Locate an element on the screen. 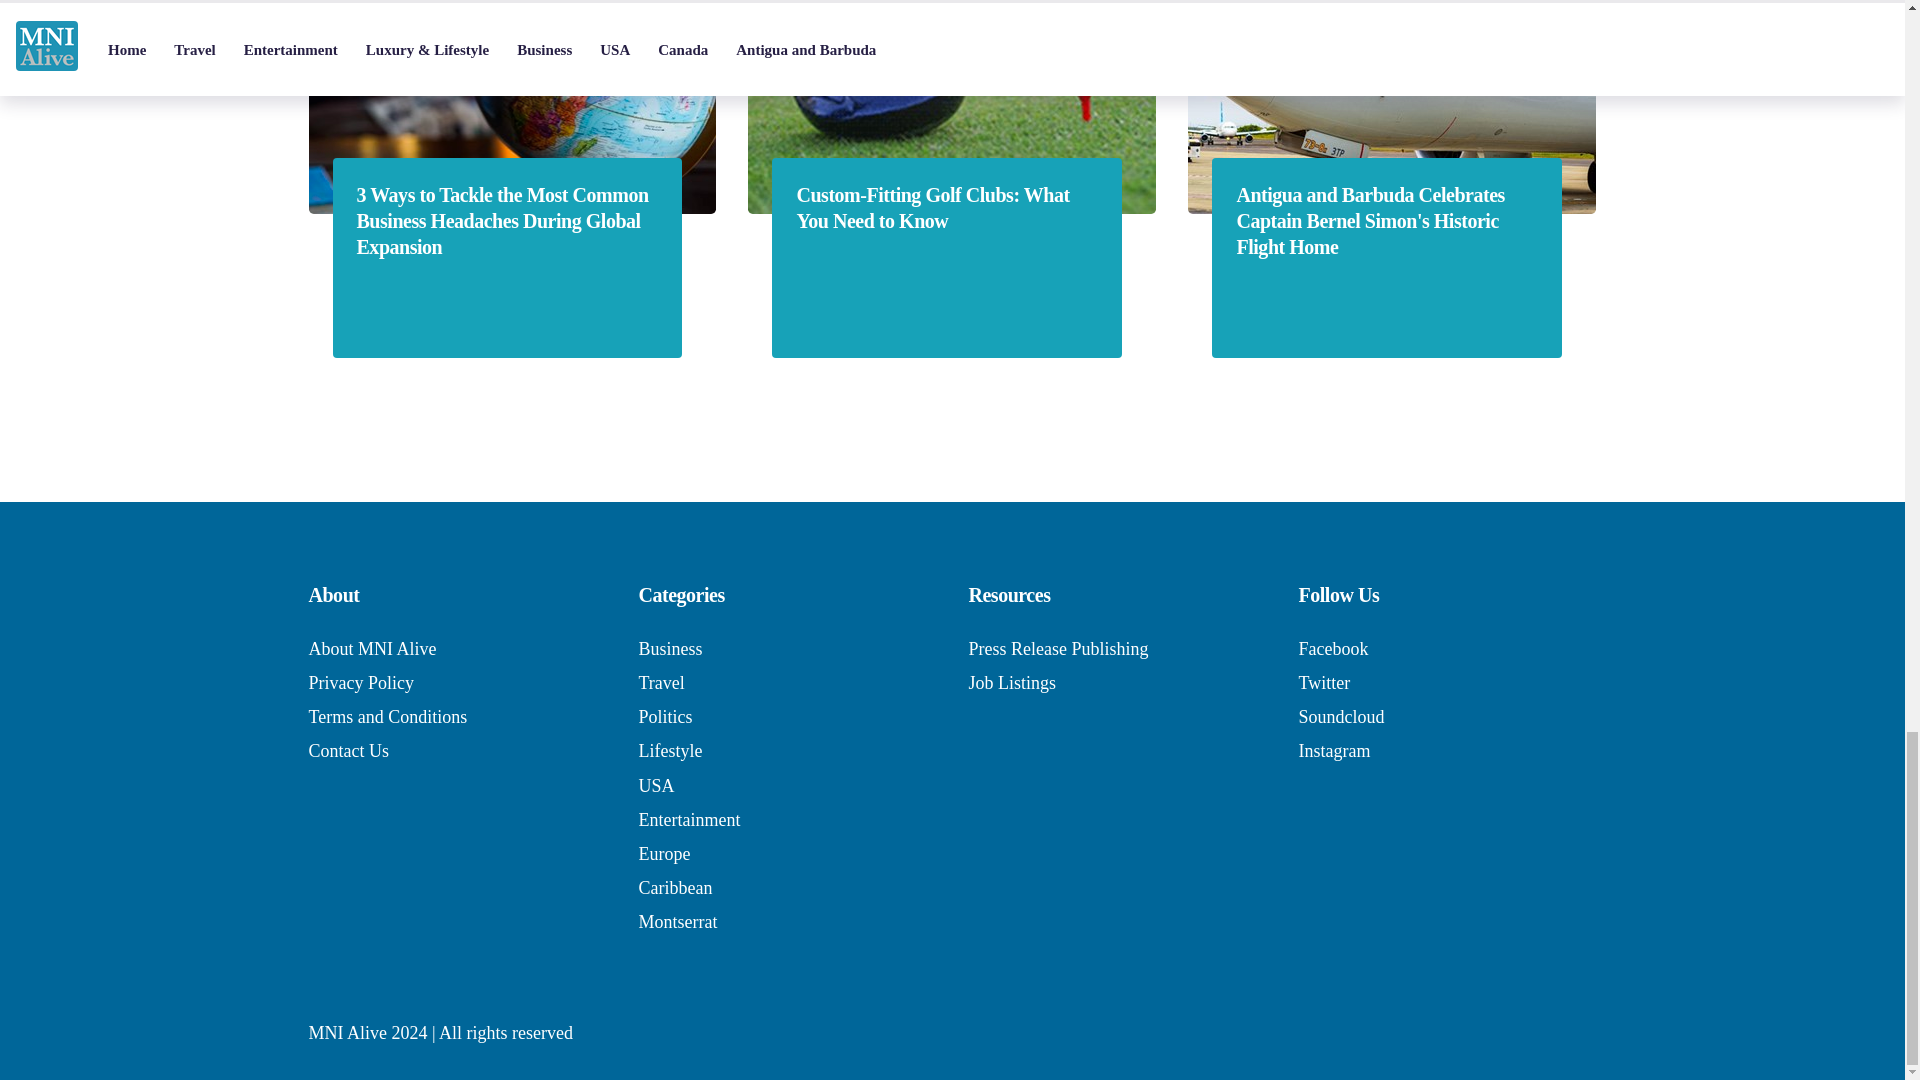 Image resolution: width=1920 pixels, height=1080 pixels. Instagram is located at coordinates (1334, 750).